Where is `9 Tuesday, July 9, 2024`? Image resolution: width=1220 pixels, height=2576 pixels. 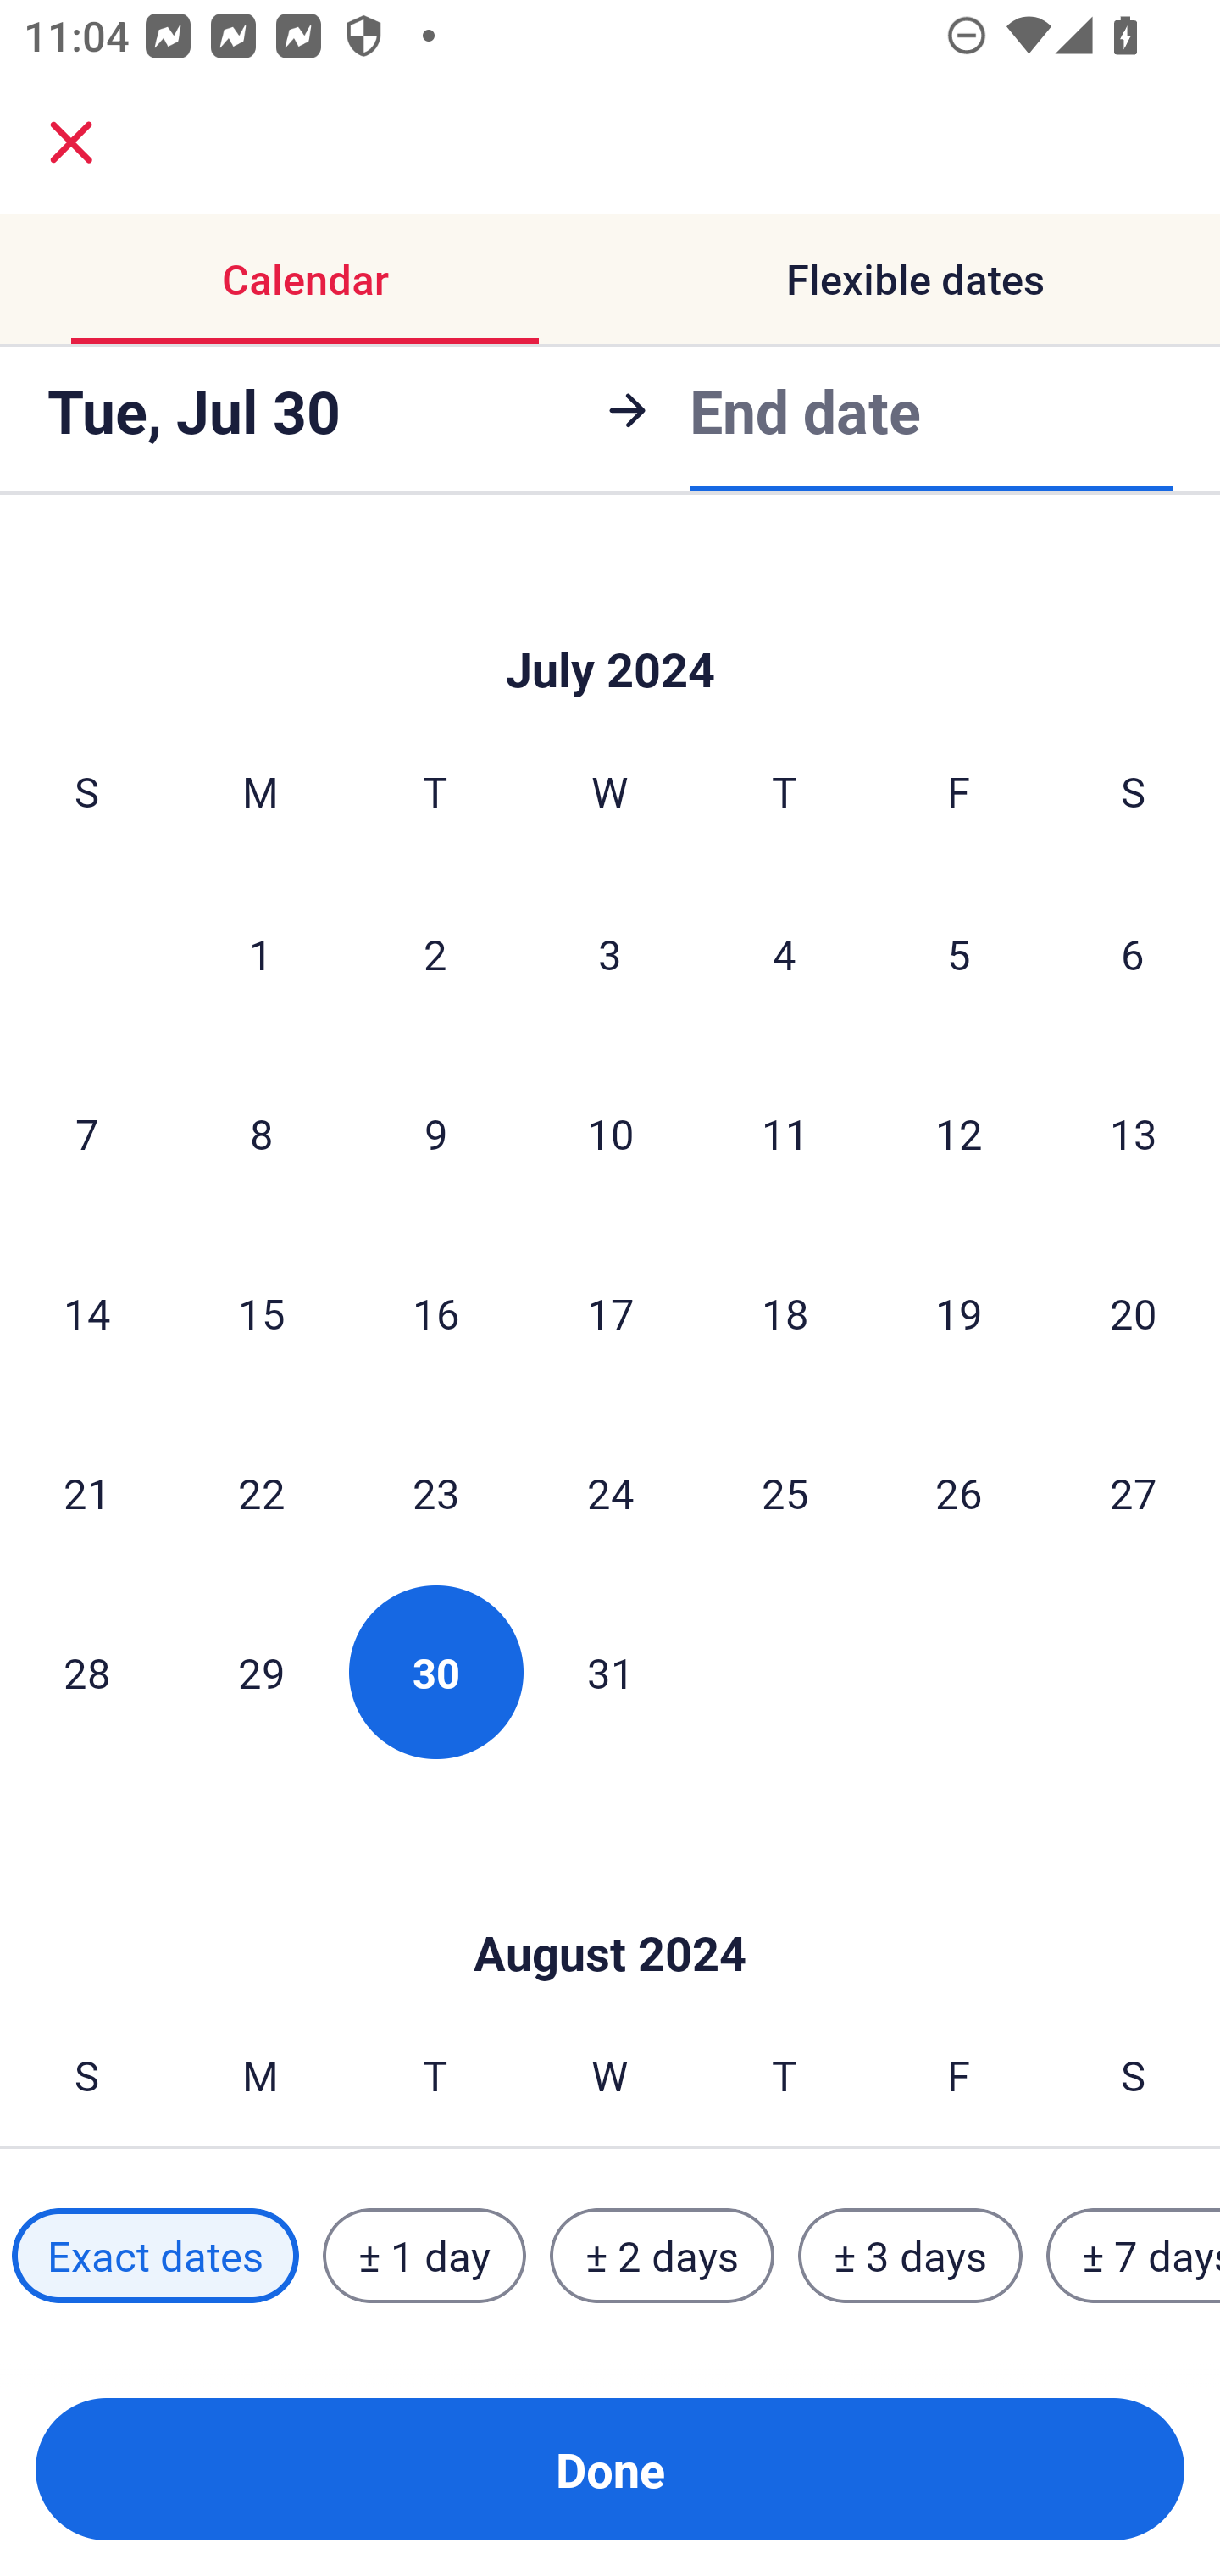 9 Tuesday, July 9, 2024 is located at coordinates (435, 1133).